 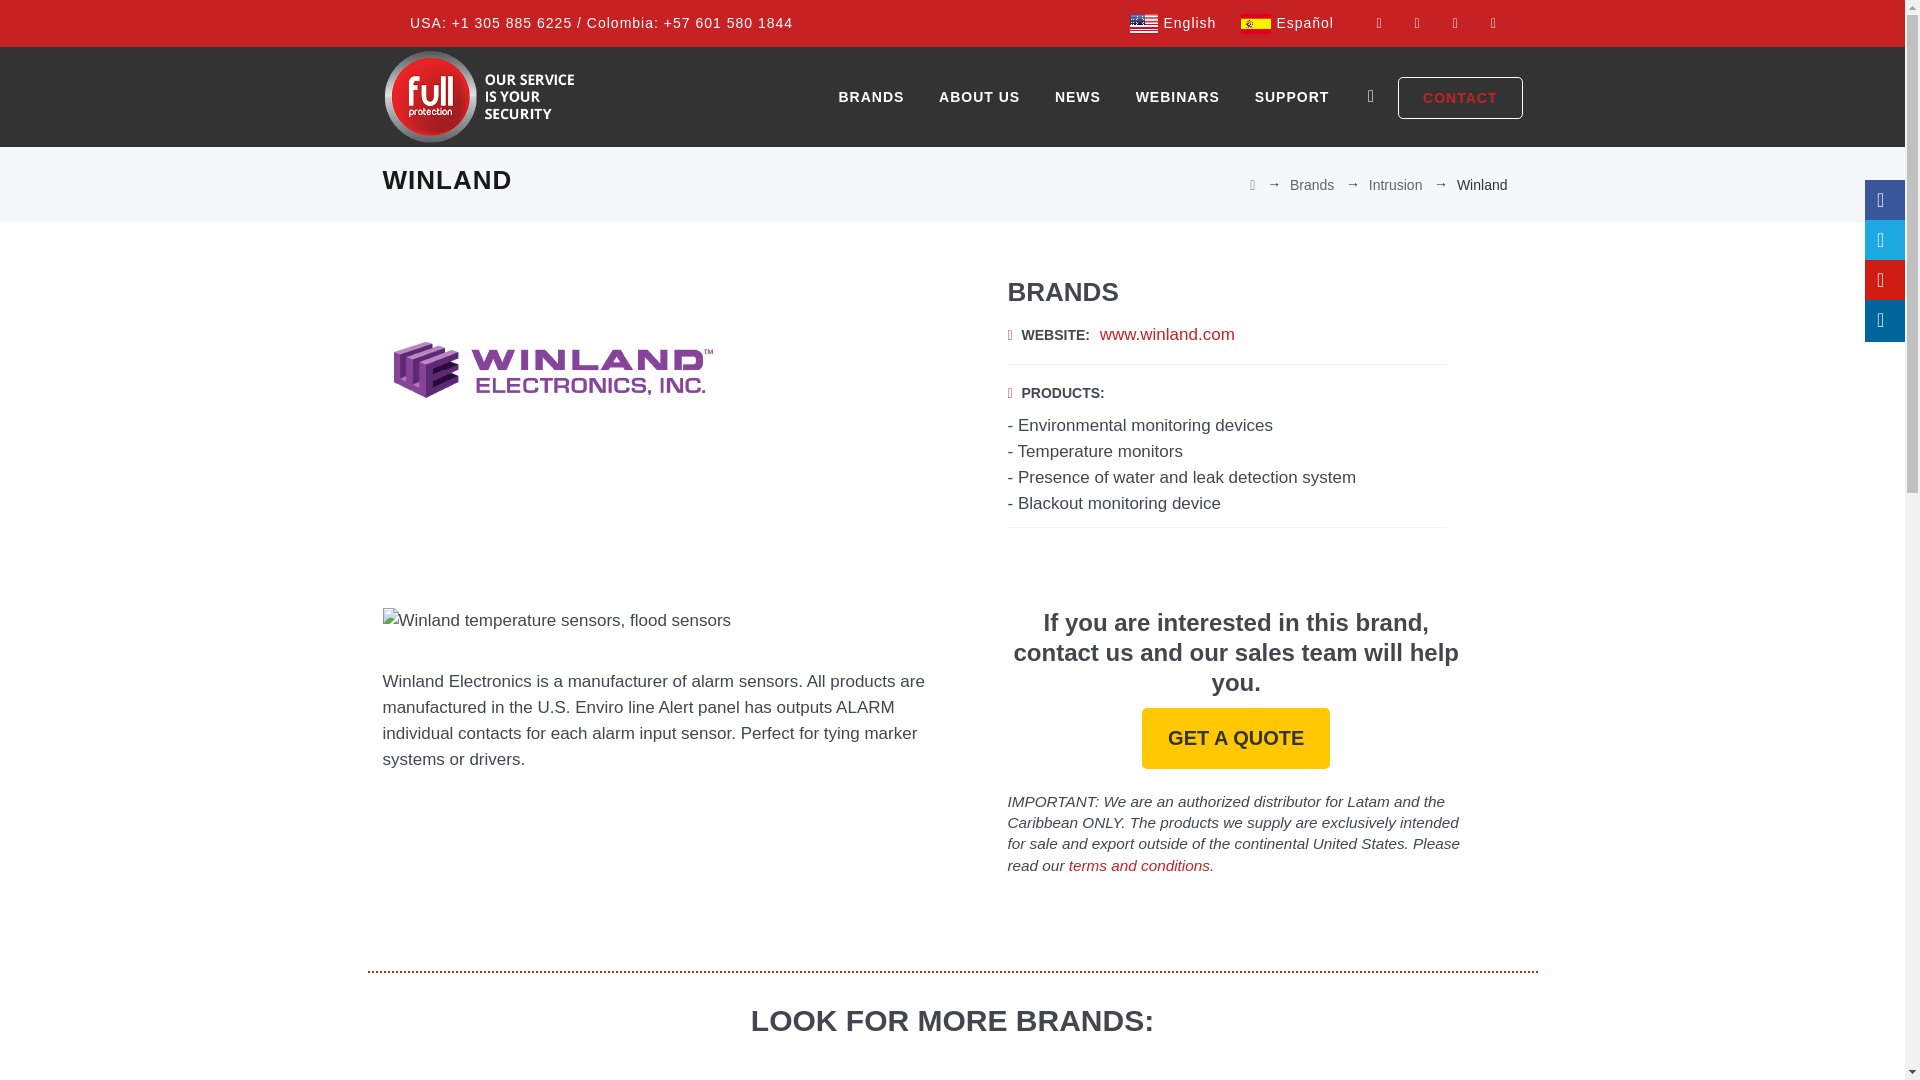 I want to click on English, so click(x=1172, y=23).